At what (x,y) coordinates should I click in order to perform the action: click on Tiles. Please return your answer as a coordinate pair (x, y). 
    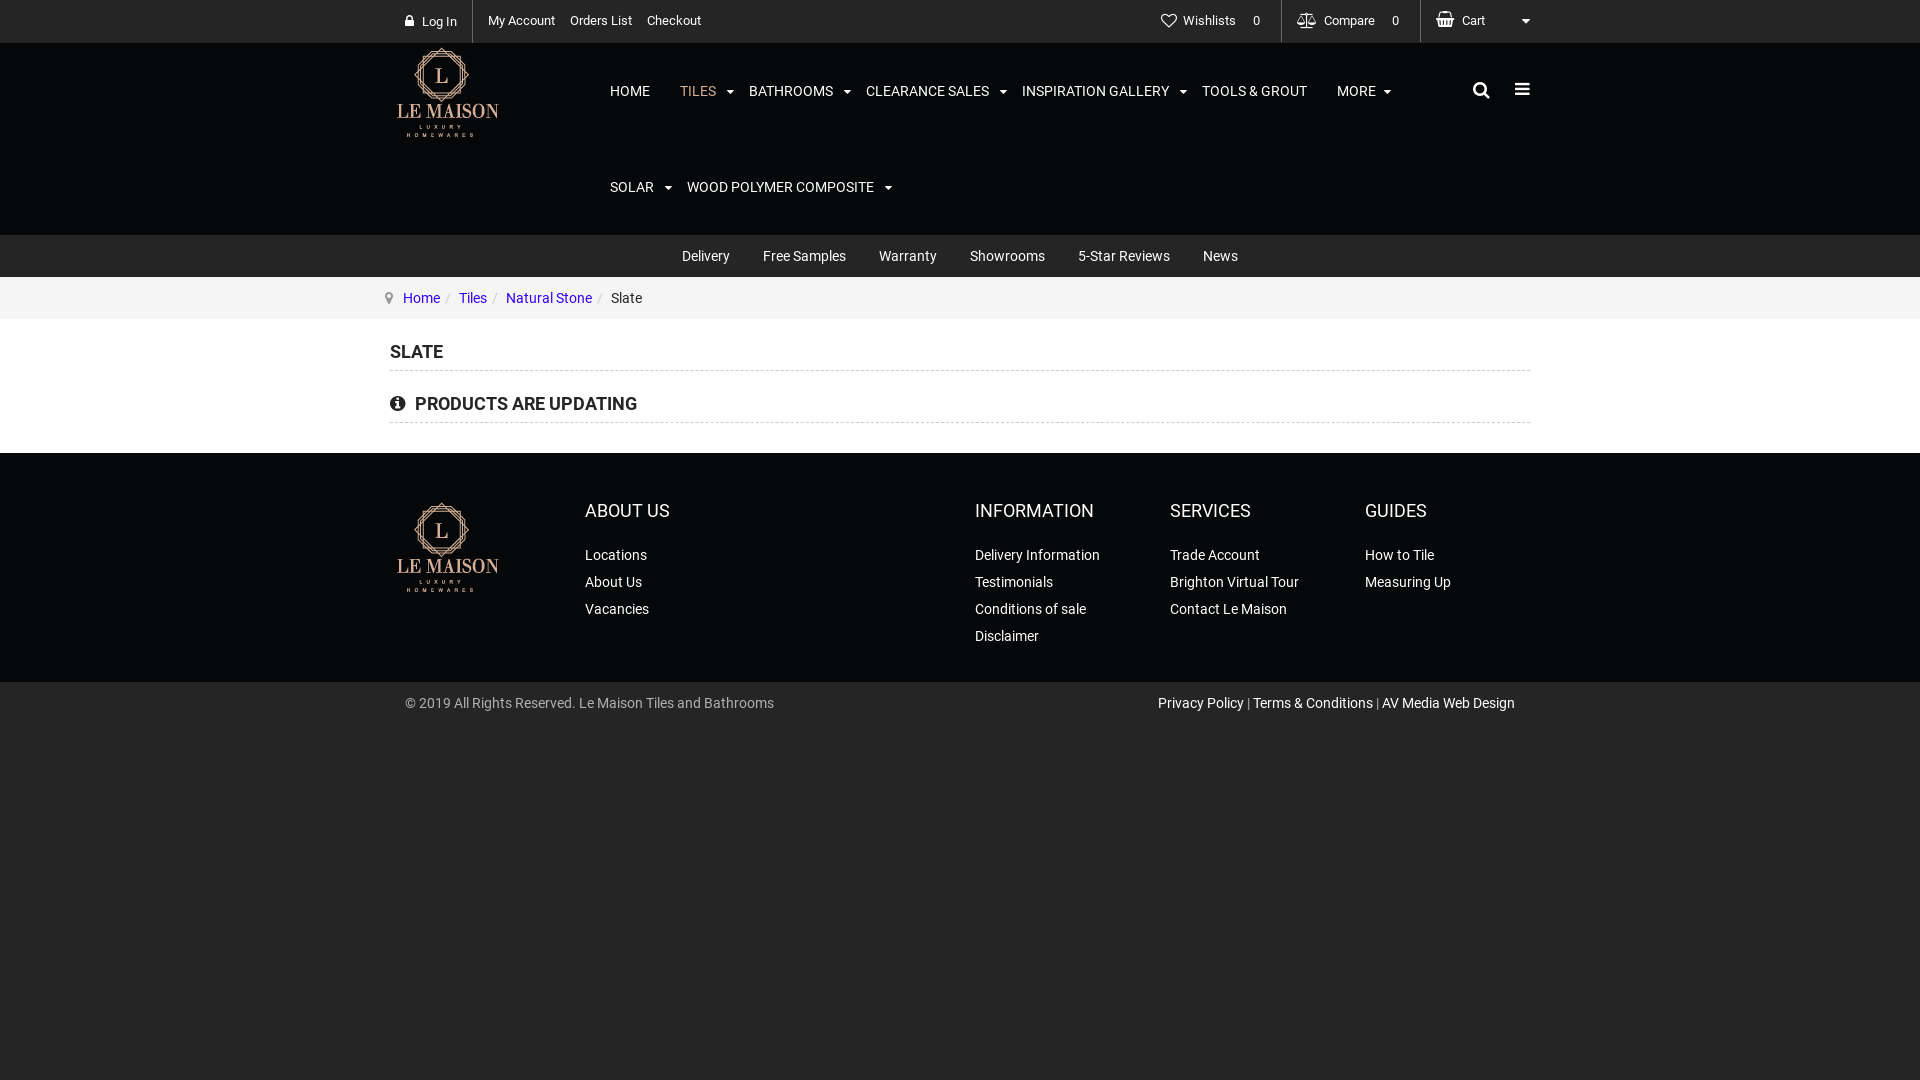
    Looking at the image, I should click on (473, 298).